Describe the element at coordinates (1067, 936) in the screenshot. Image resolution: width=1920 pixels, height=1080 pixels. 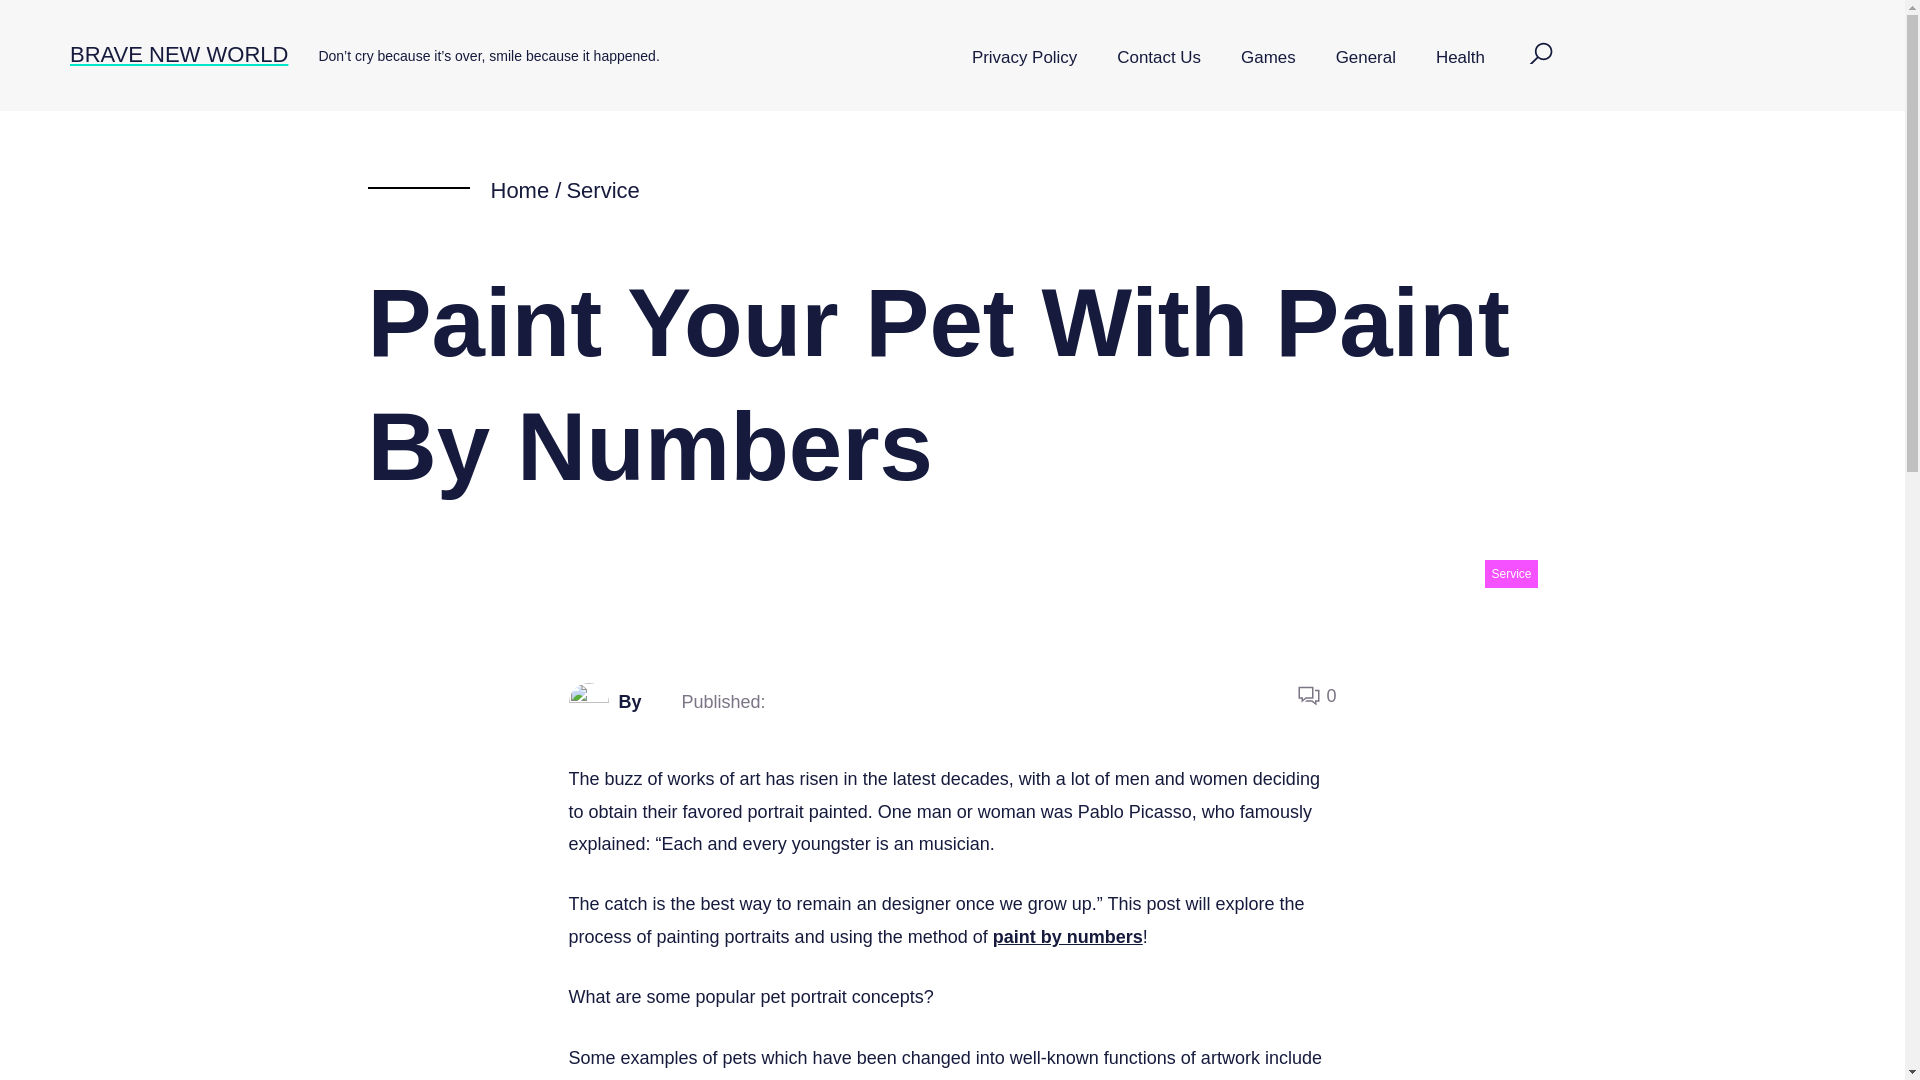
I see `paint by numbers` at that location.